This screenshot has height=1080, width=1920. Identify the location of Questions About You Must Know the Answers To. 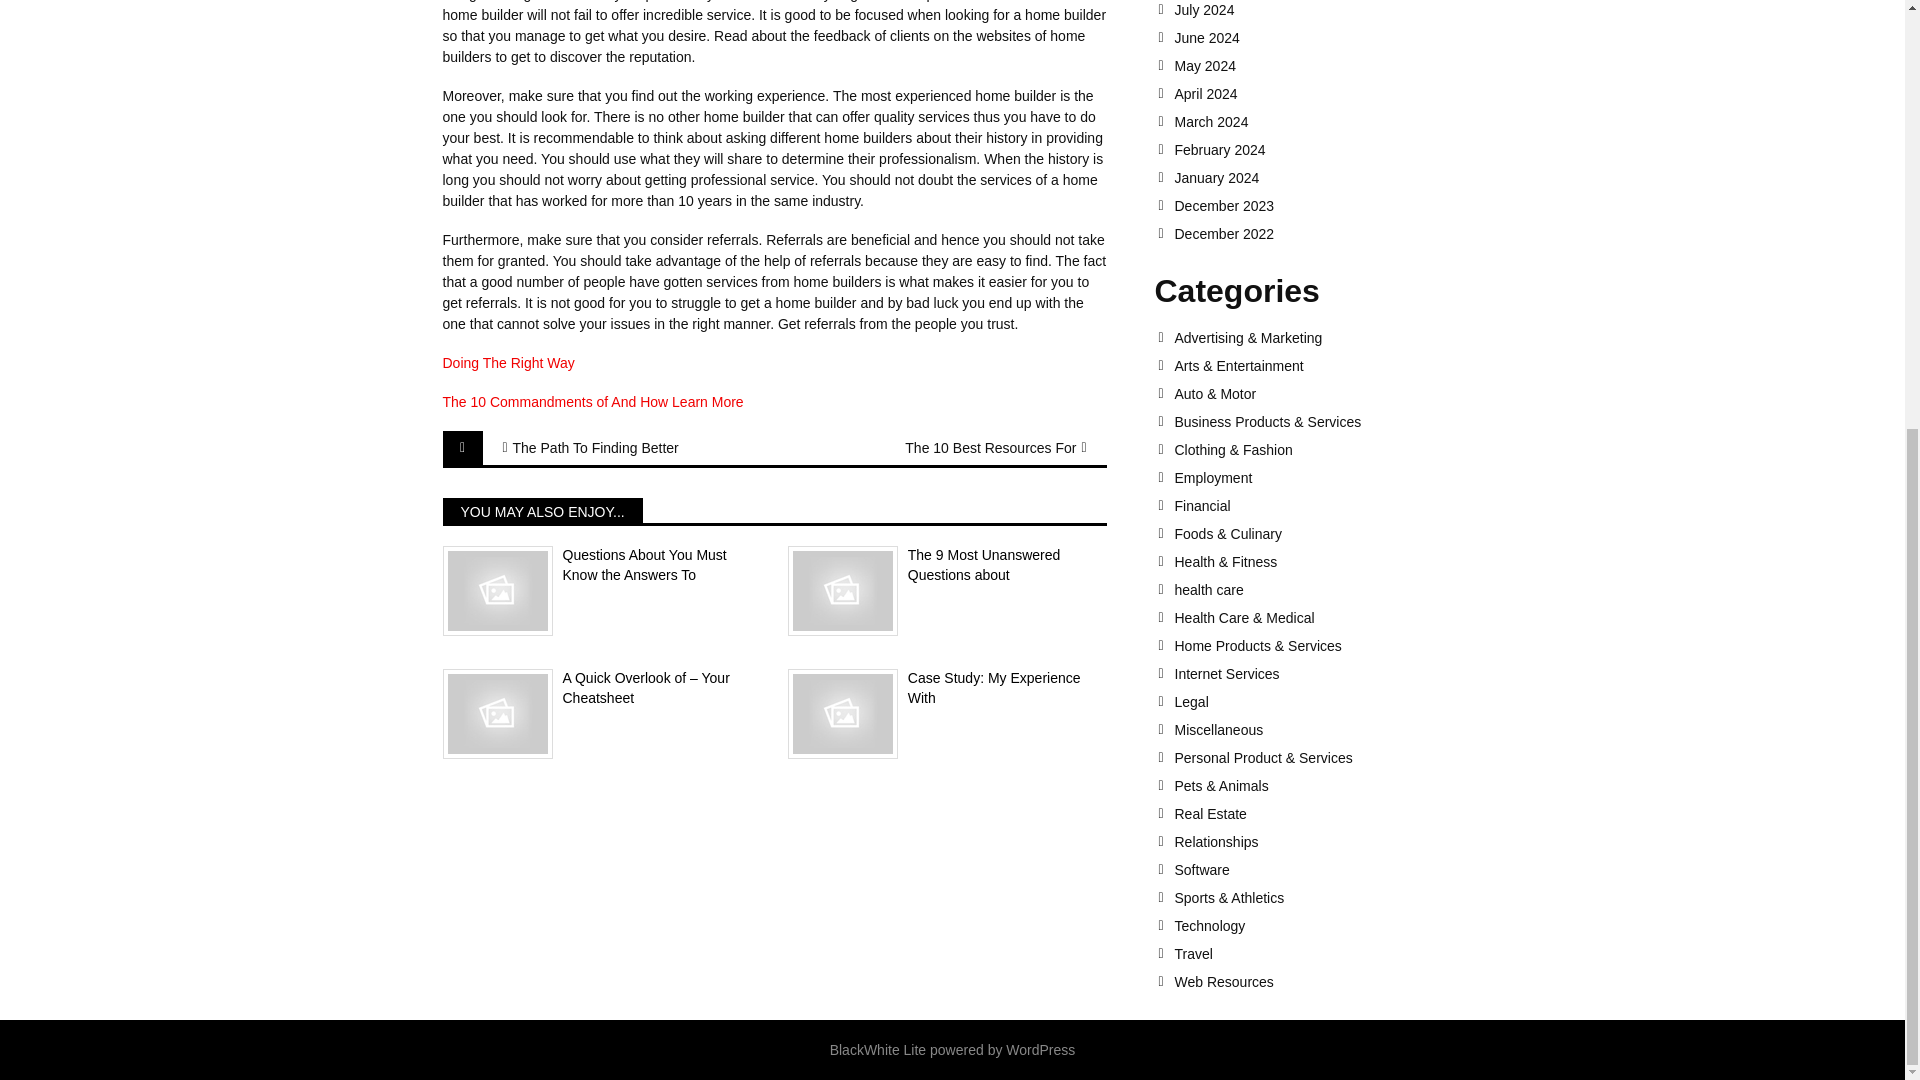
(600, 566).